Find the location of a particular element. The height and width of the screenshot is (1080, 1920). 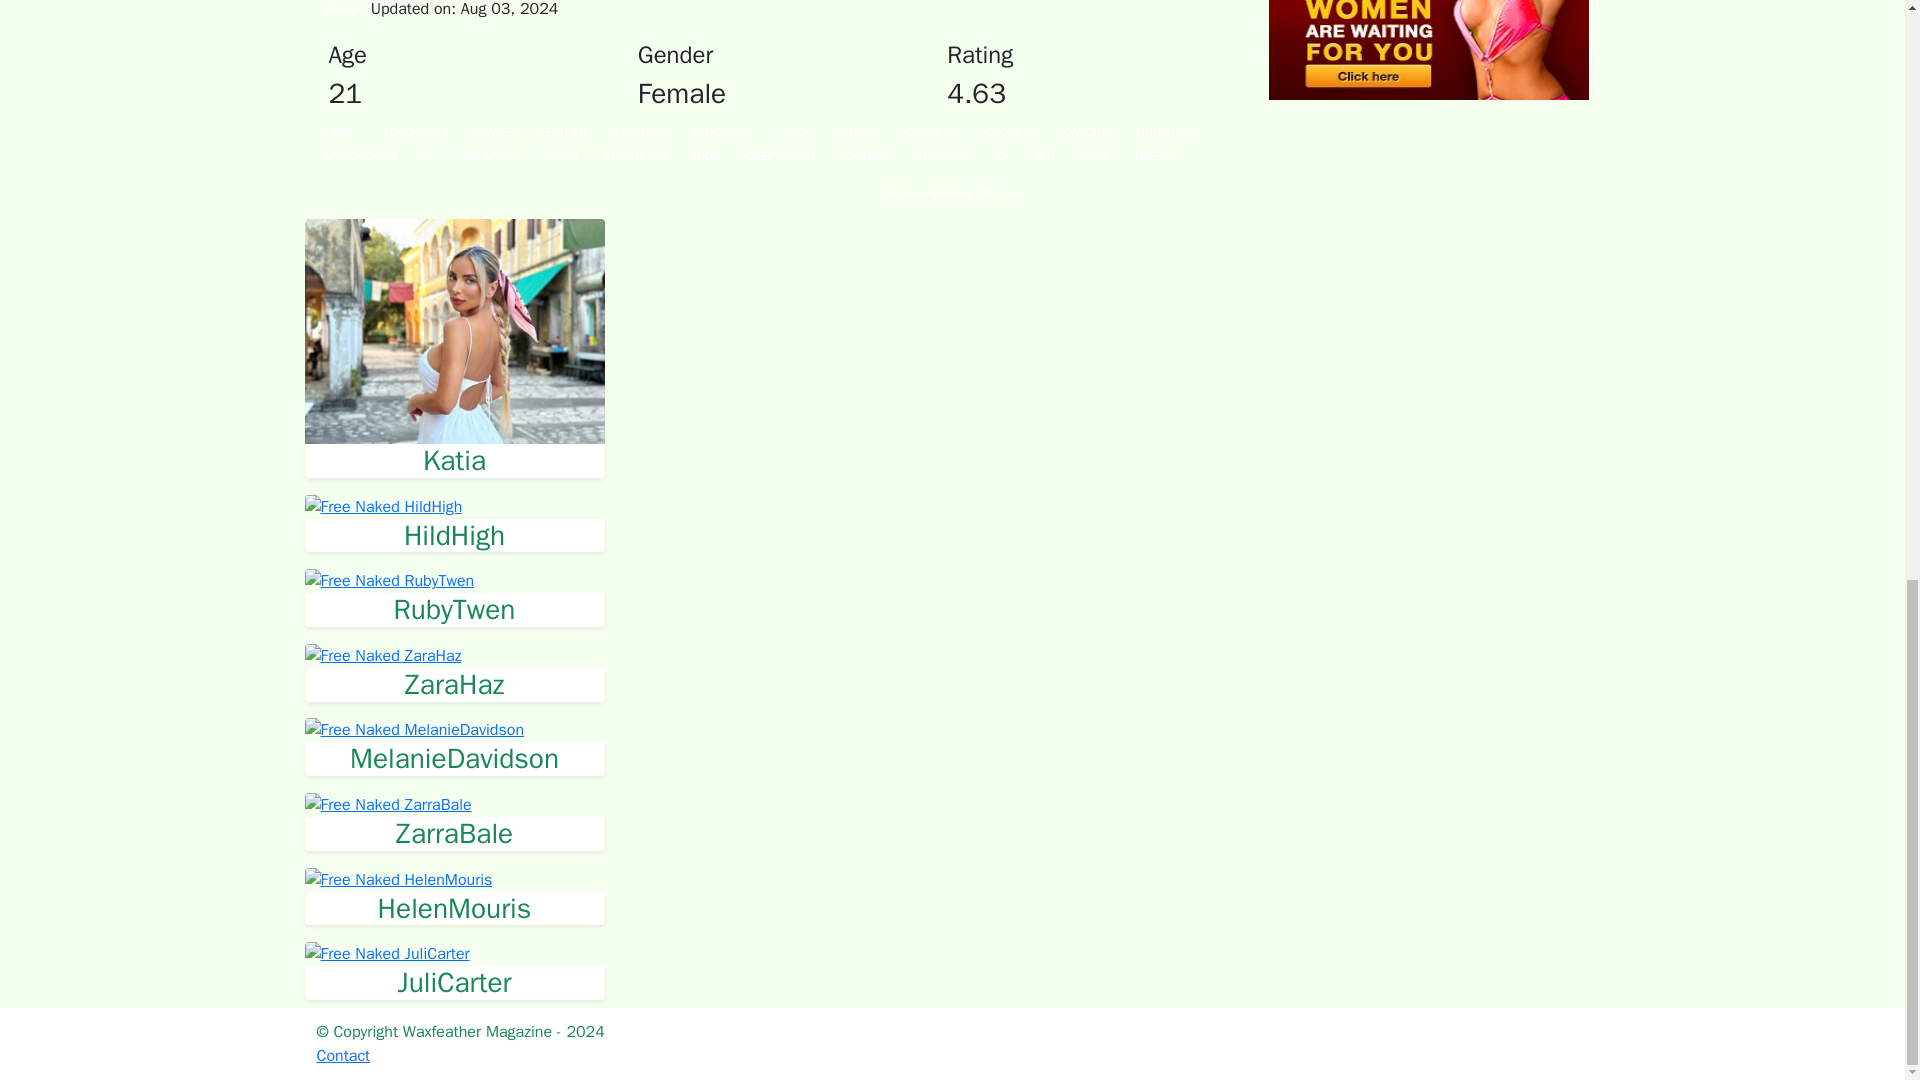

ZaraHaz is located at coordinates (454, 685).